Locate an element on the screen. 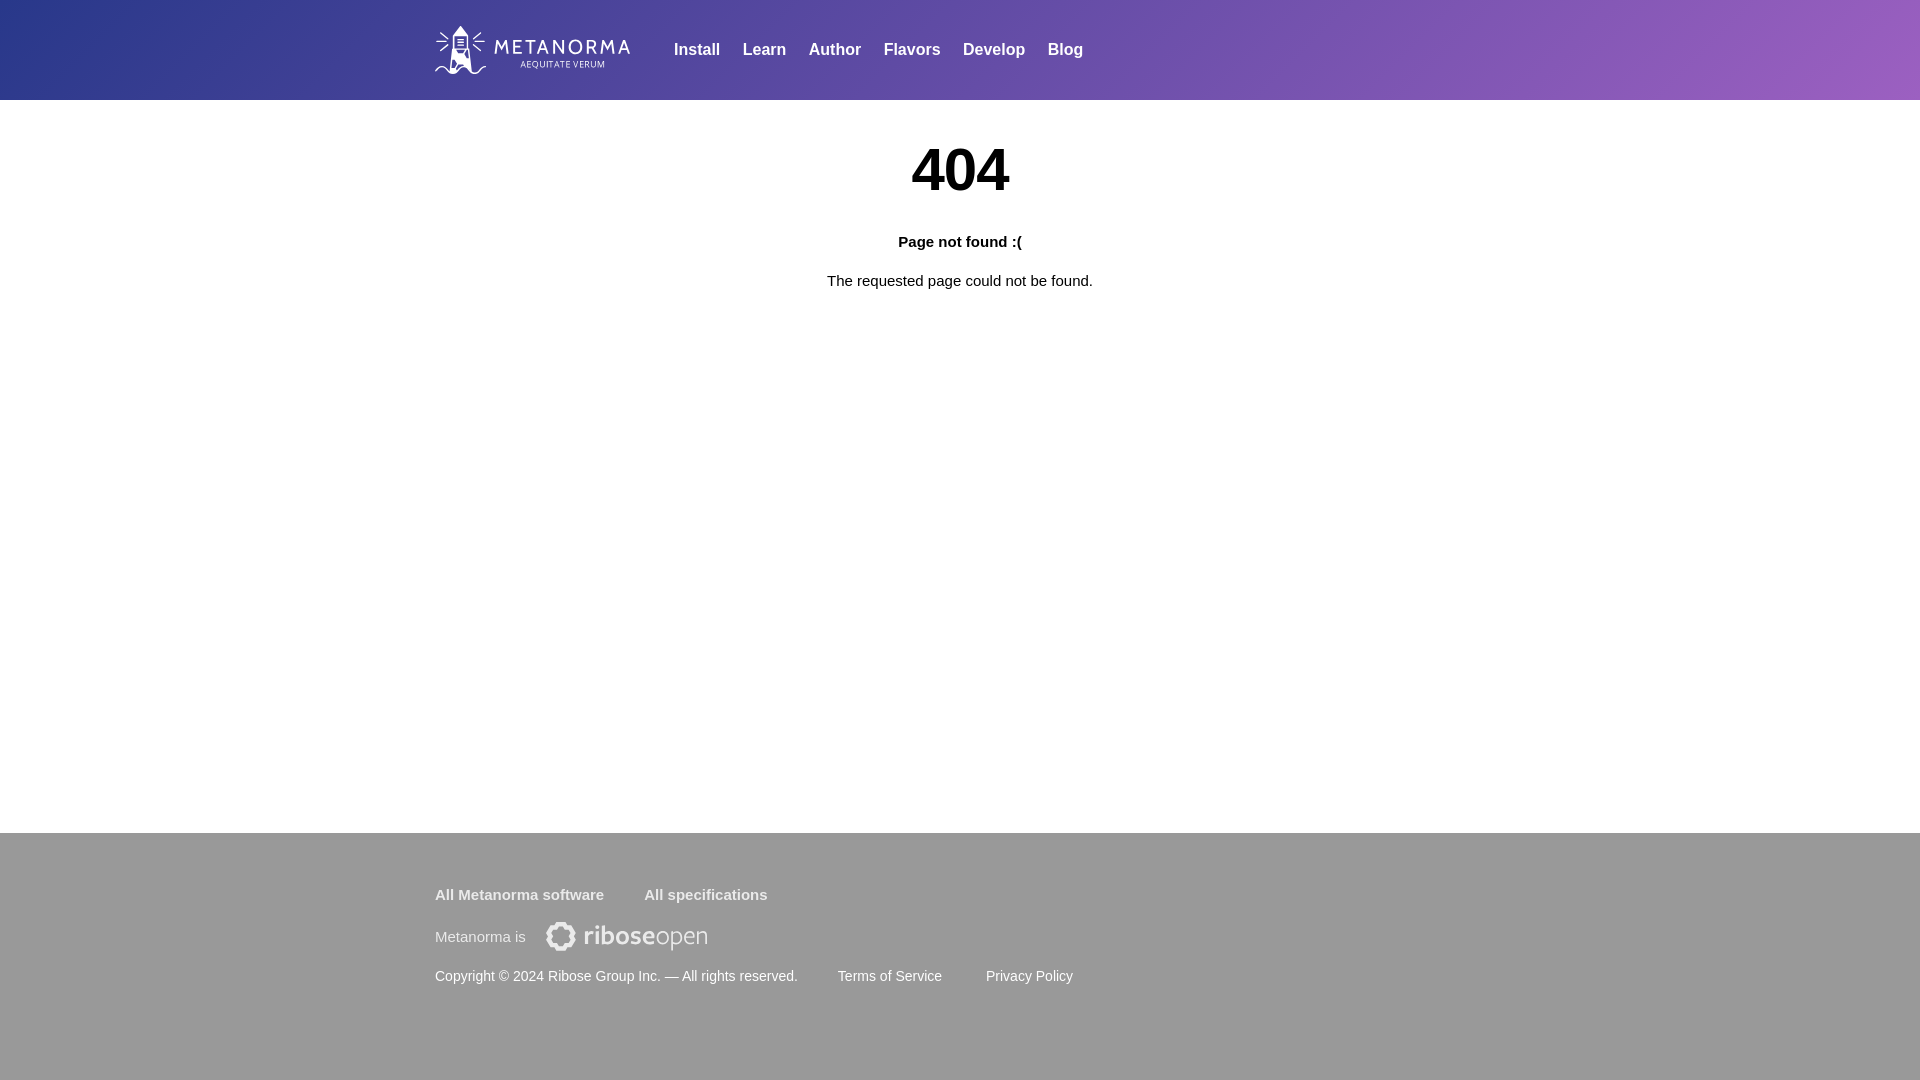 Image resolution: width=1920 pixels, height=1080 pixels. Learn is located at coordinates (764, 50).